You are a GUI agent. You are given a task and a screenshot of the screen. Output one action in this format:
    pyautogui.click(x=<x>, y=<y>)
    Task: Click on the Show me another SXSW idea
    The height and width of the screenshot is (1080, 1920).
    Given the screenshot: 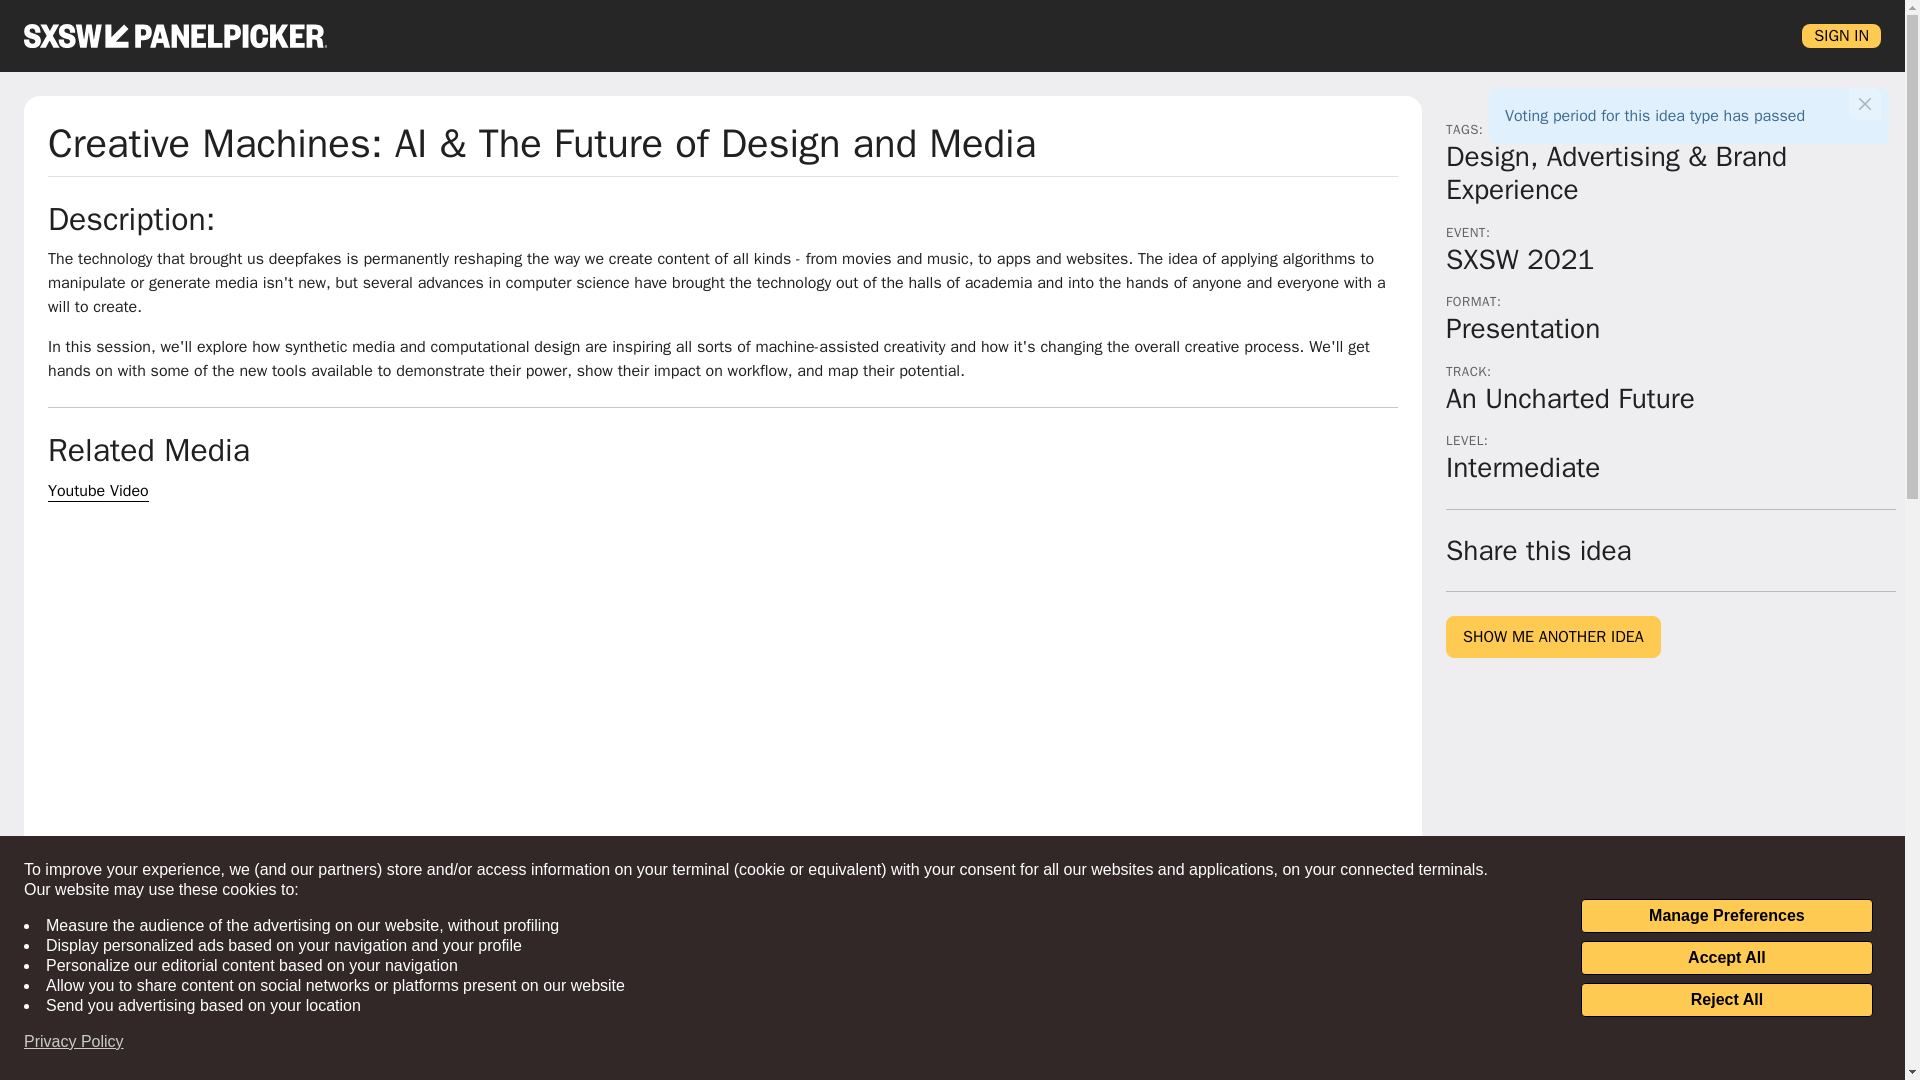 What is the action you would take?
    pyautogui.click(x=1552, y=636)
    